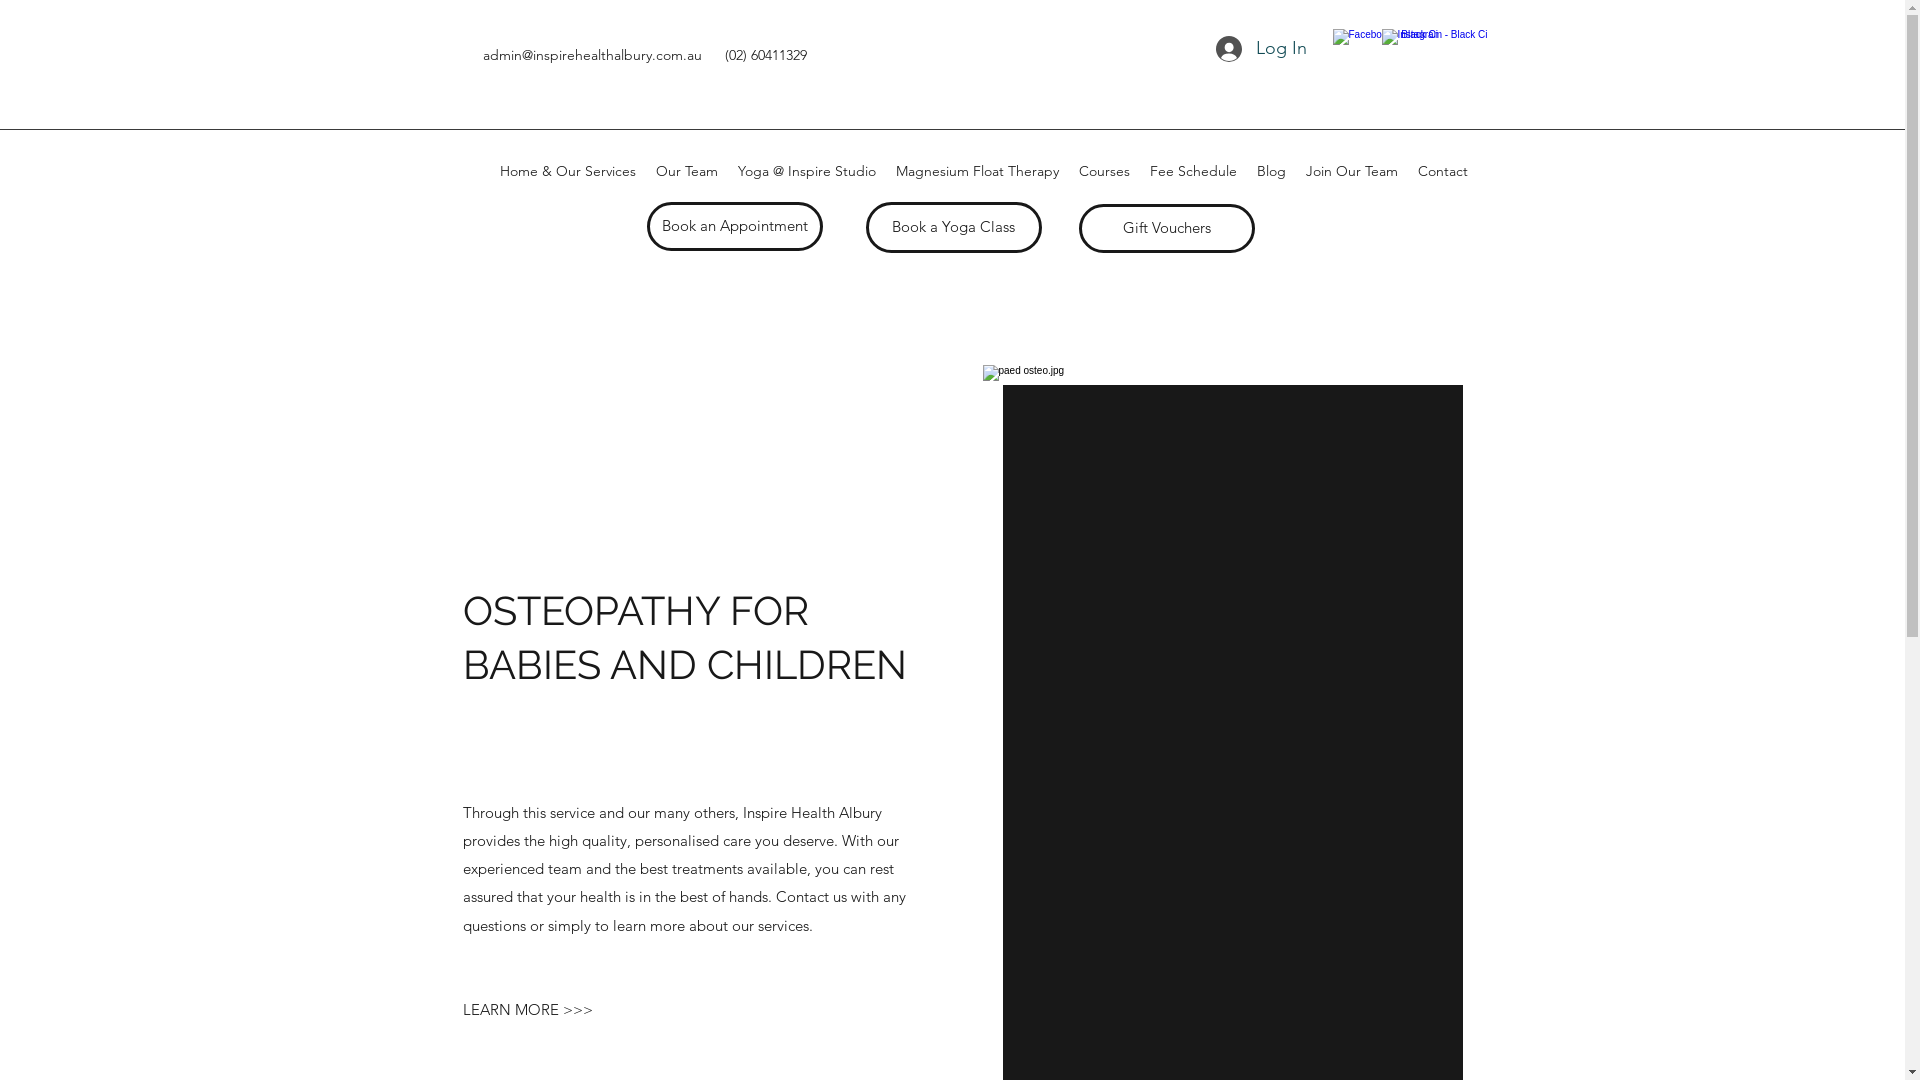 The height and width of the screenshot is (1080, 1920). I want to click on Contact, so click(1443, 172).